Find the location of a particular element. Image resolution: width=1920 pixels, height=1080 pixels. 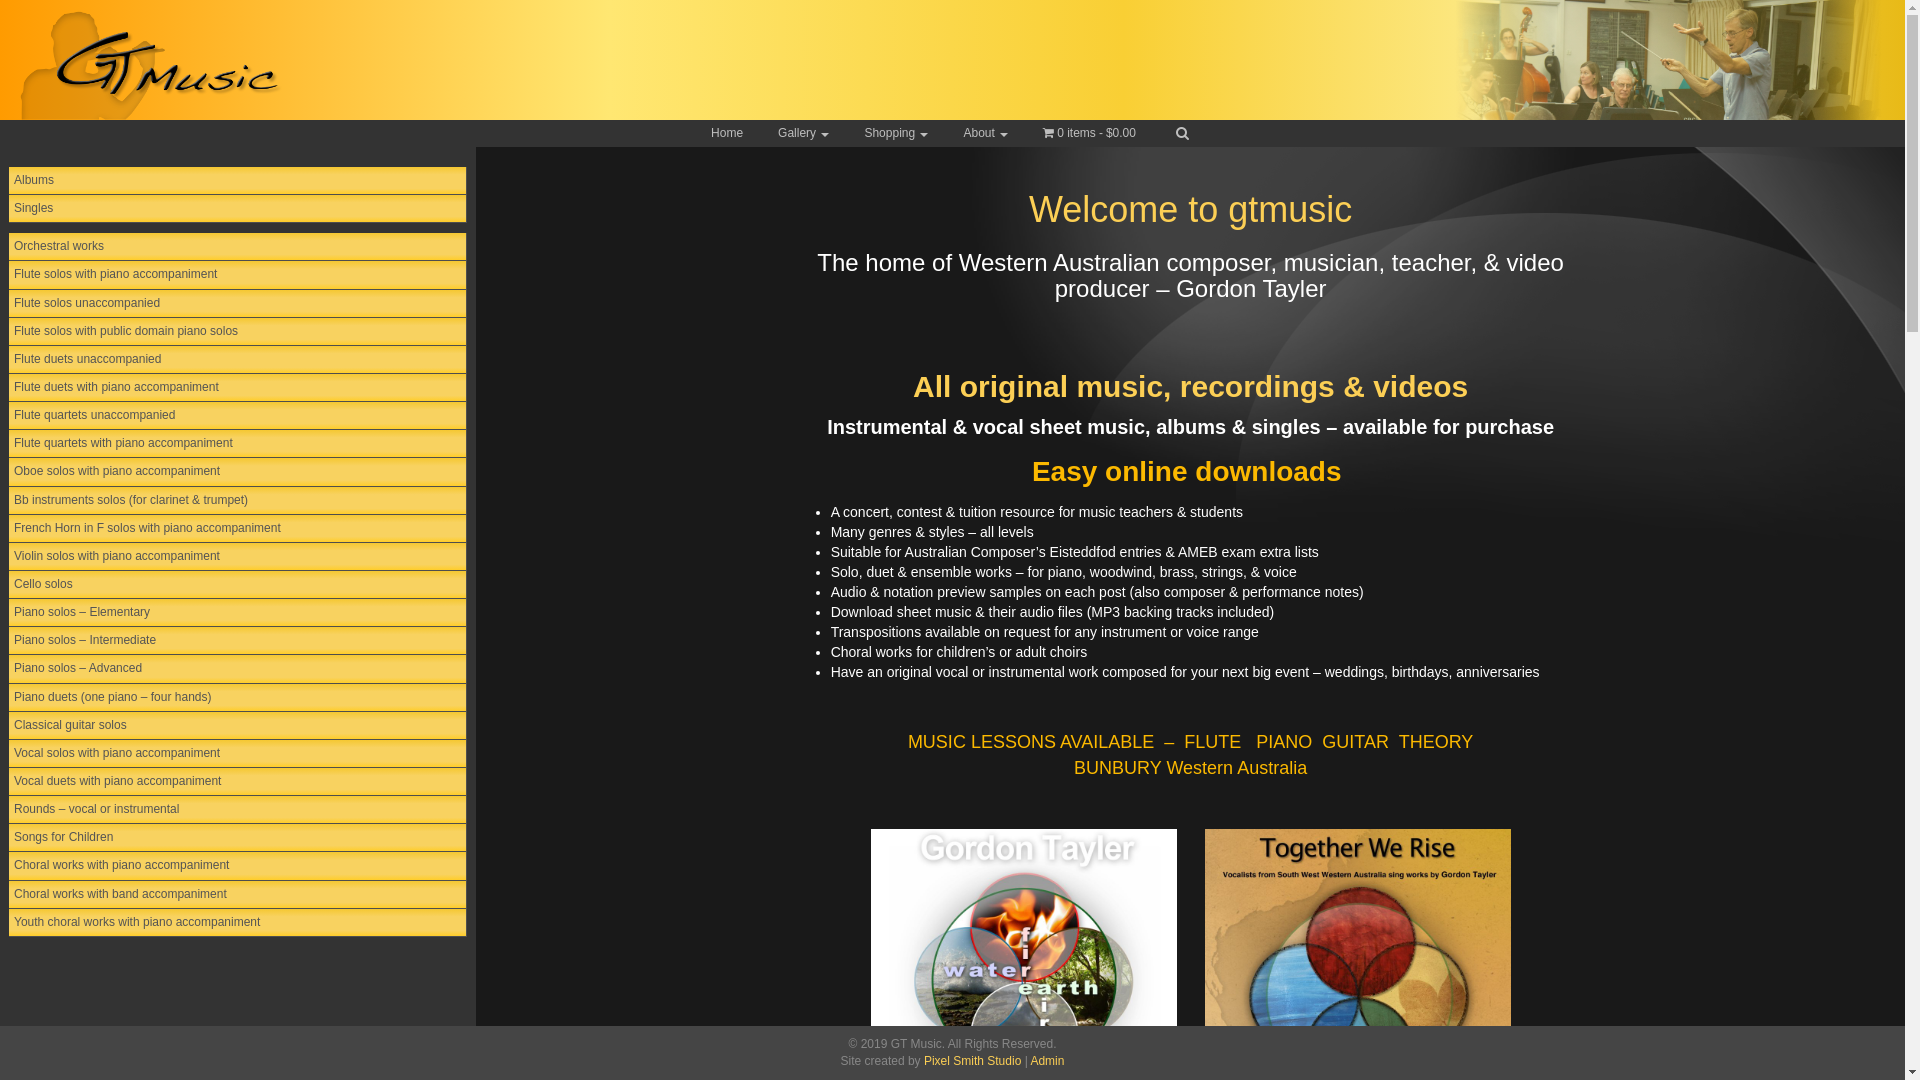

Flute solos with public domain piano solos is located at coordinates (238, 332).